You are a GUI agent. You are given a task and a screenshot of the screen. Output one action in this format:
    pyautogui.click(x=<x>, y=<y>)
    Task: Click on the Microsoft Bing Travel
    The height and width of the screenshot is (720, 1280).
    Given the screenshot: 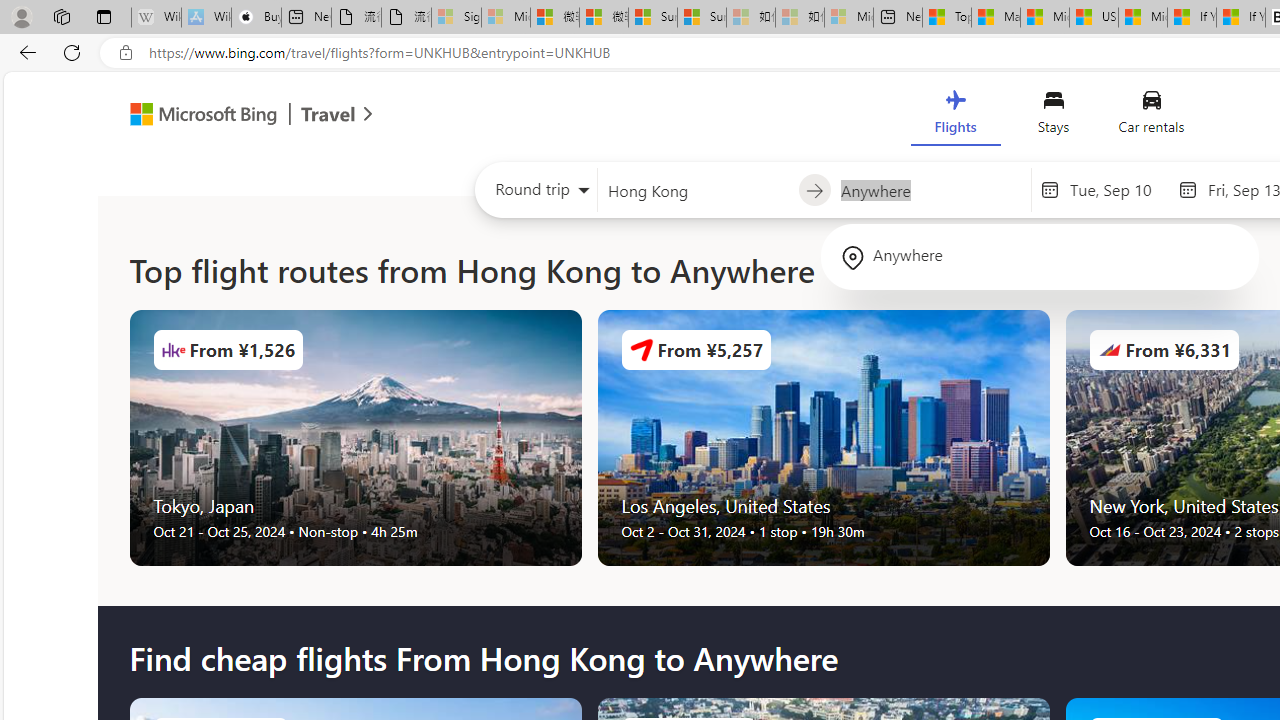 What is the action you would take?
    pyautogui.click(x=230, y=116)
    